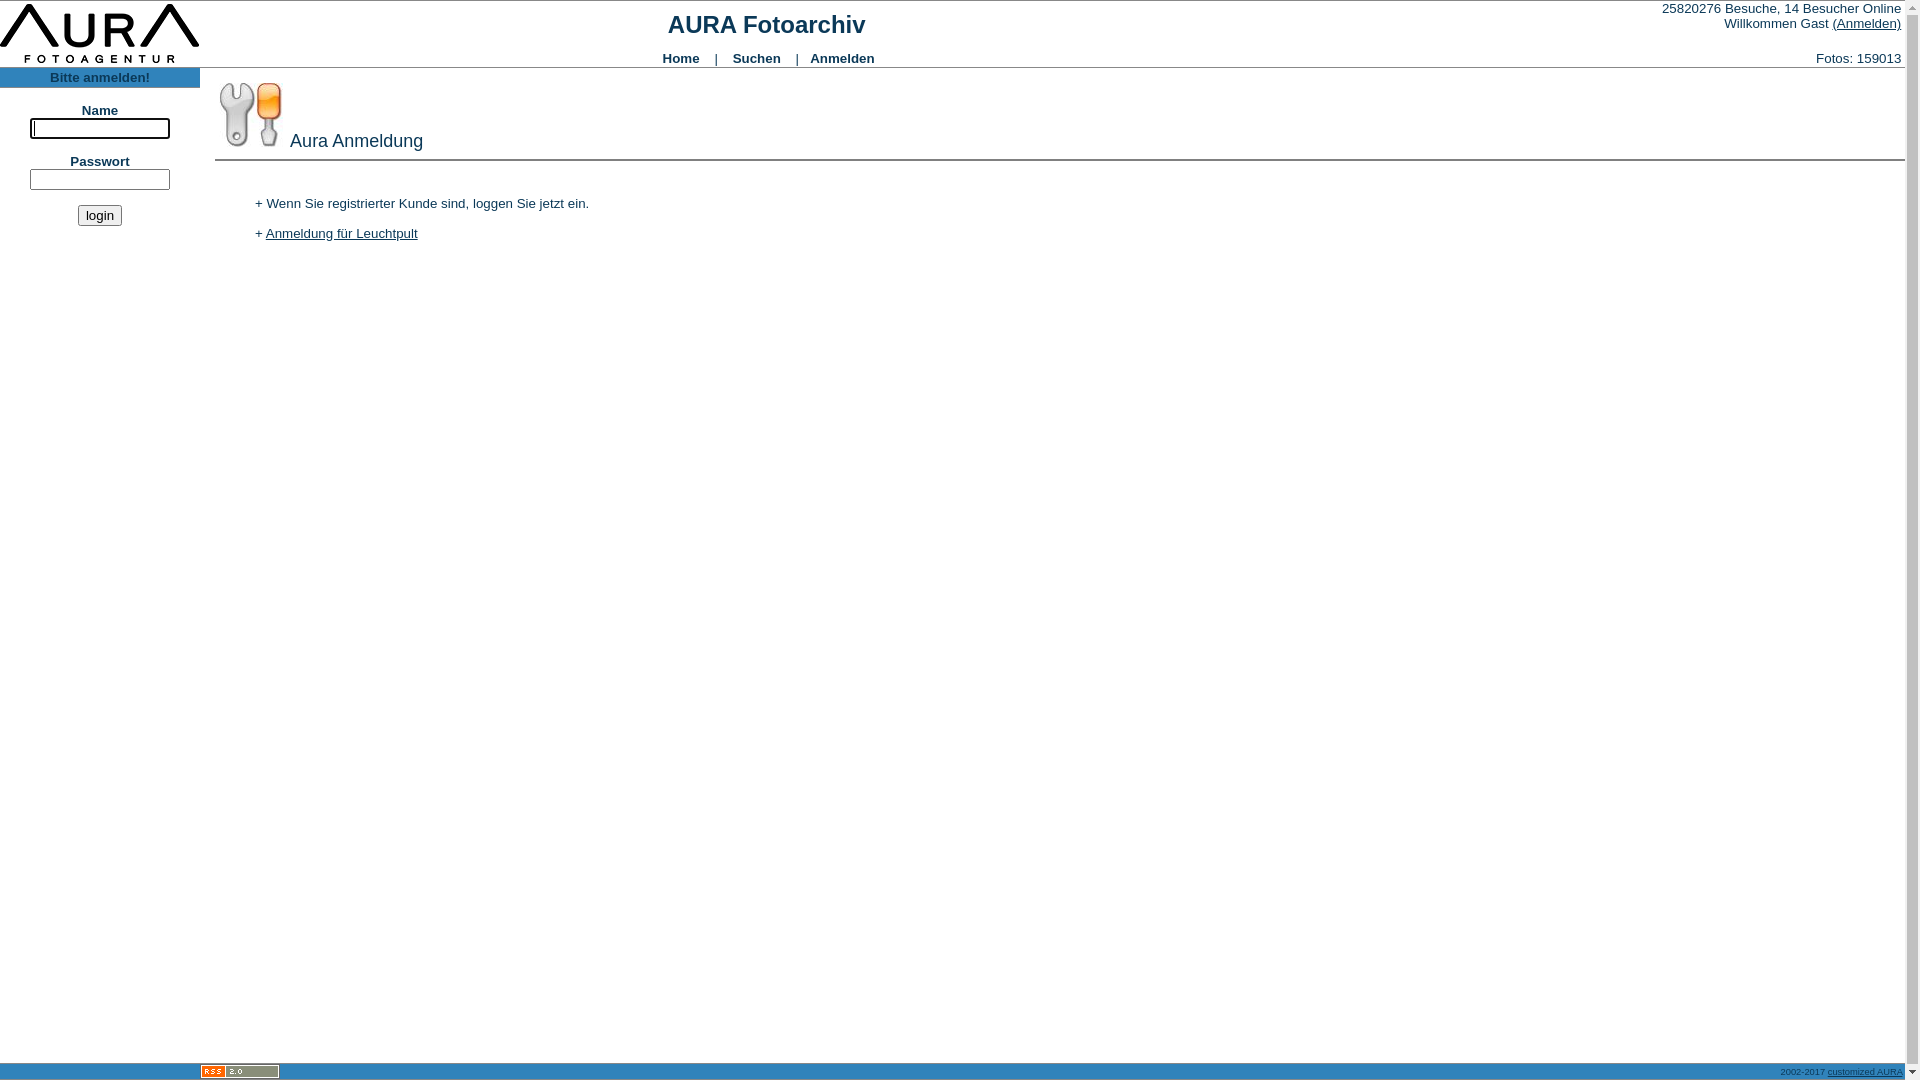  Describe the element at coordinates (682, 58) in the screenshot. I see `Home` at that location.